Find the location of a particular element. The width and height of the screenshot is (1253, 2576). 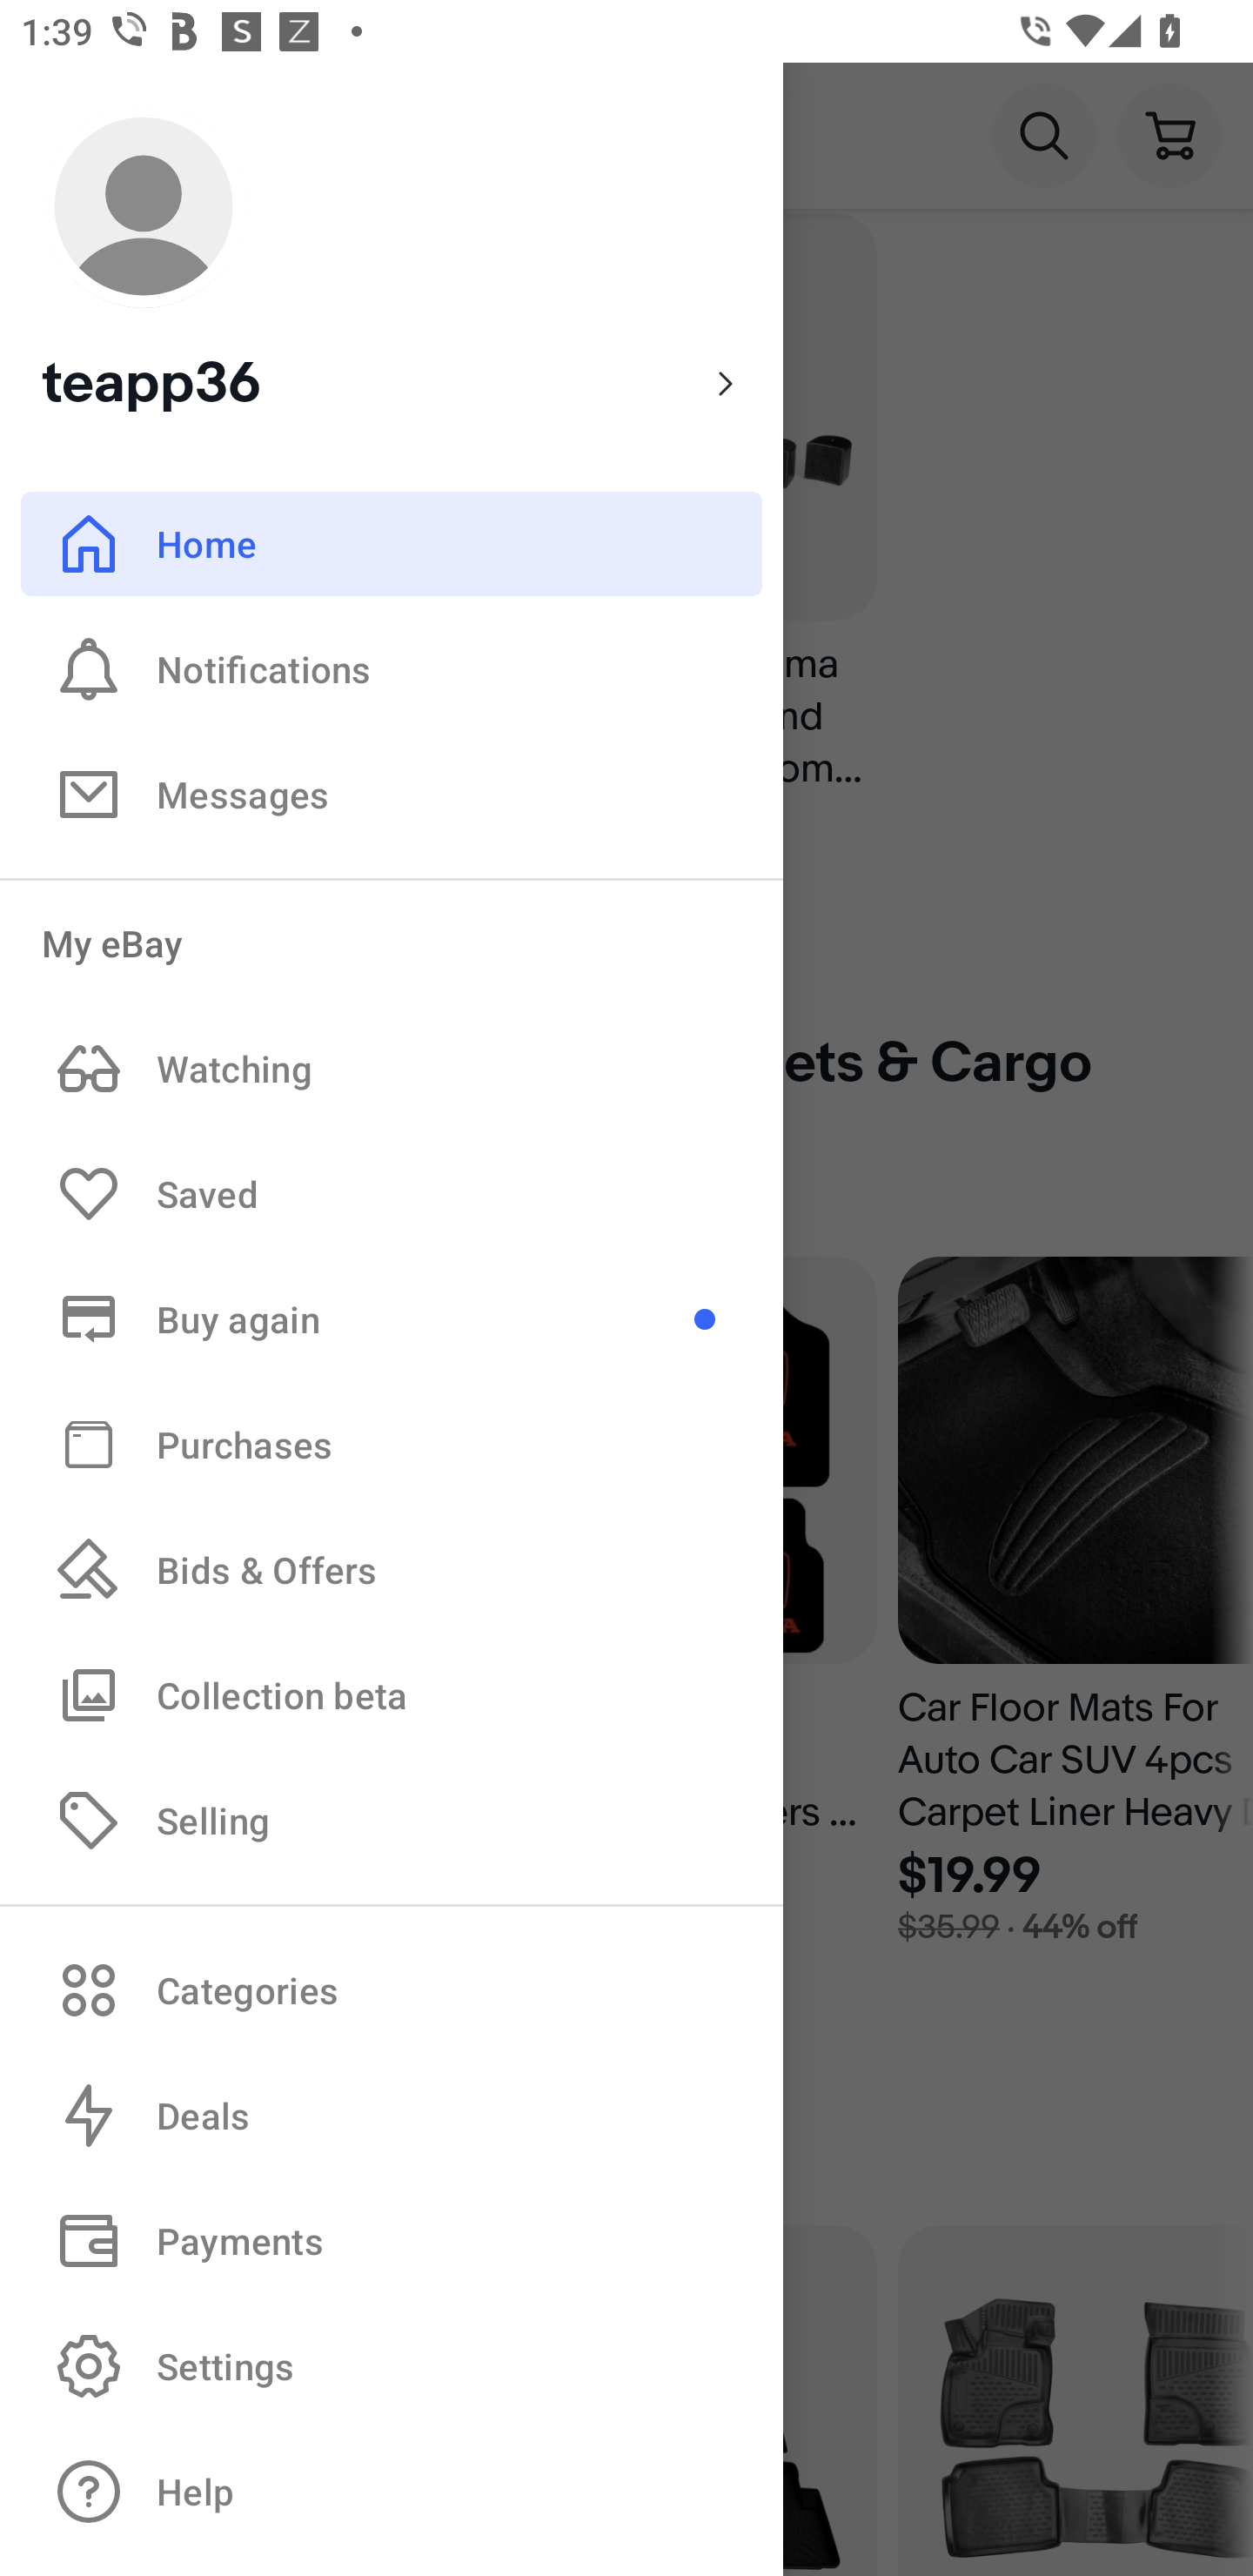

Selling is located at coordinates (392, 1819).